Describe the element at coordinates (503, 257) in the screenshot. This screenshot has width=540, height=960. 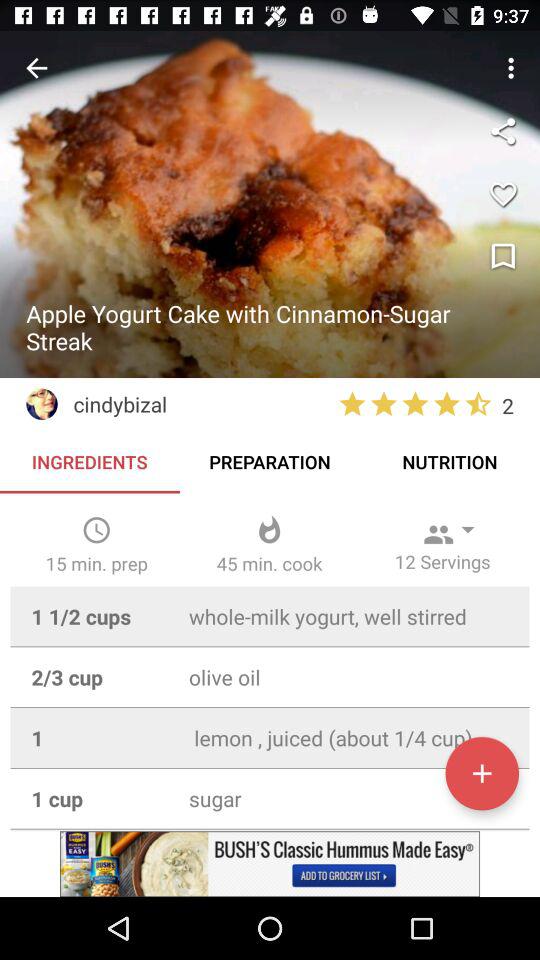
I see `bookmark recipe` at that location.